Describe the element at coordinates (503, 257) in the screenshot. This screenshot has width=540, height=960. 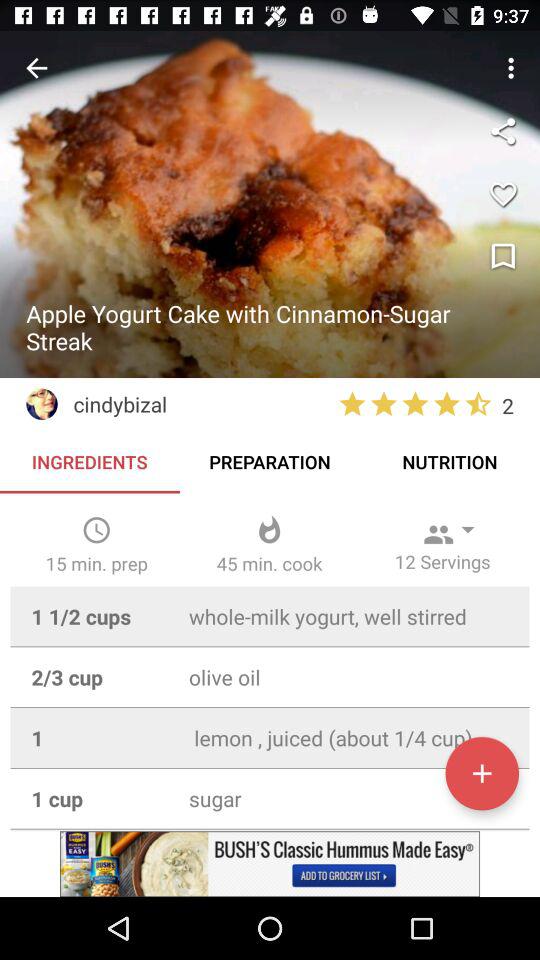
I see `bookmark recipe` at that location.